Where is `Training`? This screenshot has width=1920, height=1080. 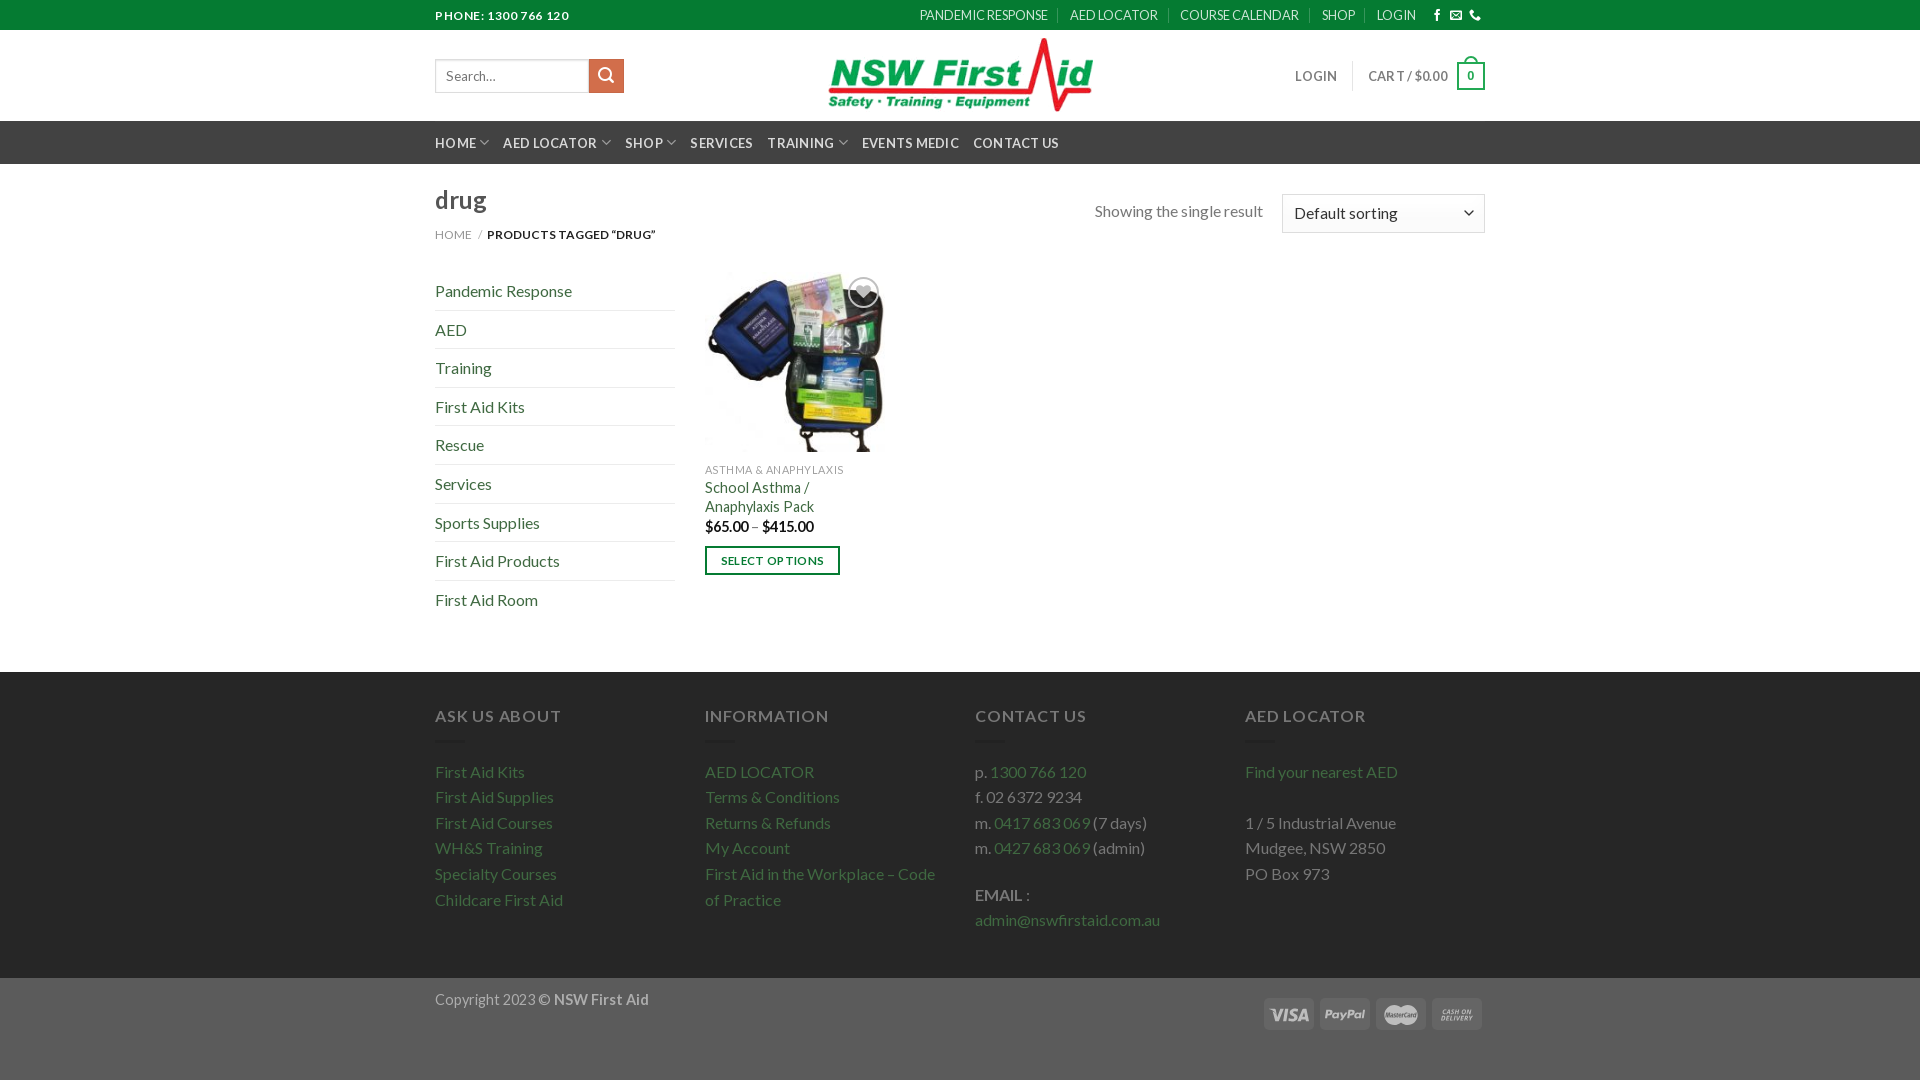 Training is located at coordinates (555, 368).